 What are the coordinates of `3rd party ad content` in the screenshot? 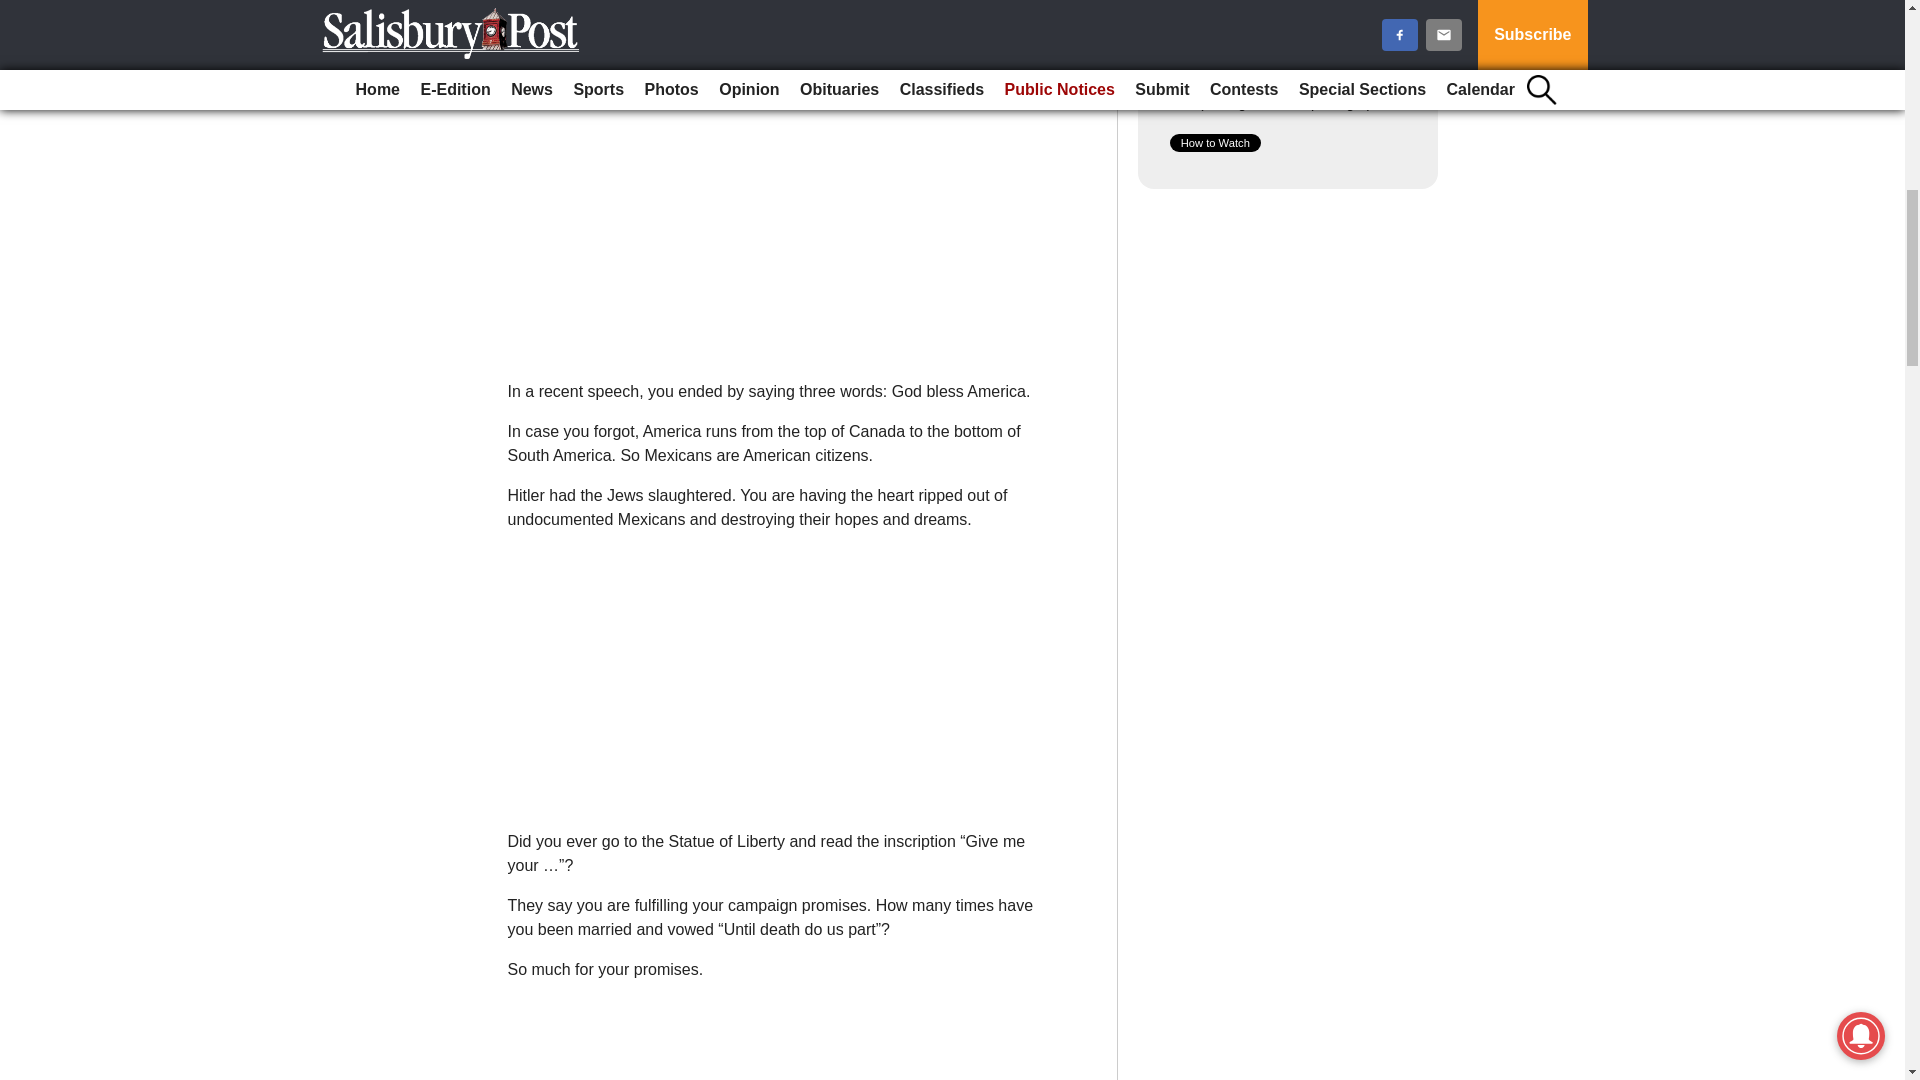 It's located at (781, 222).